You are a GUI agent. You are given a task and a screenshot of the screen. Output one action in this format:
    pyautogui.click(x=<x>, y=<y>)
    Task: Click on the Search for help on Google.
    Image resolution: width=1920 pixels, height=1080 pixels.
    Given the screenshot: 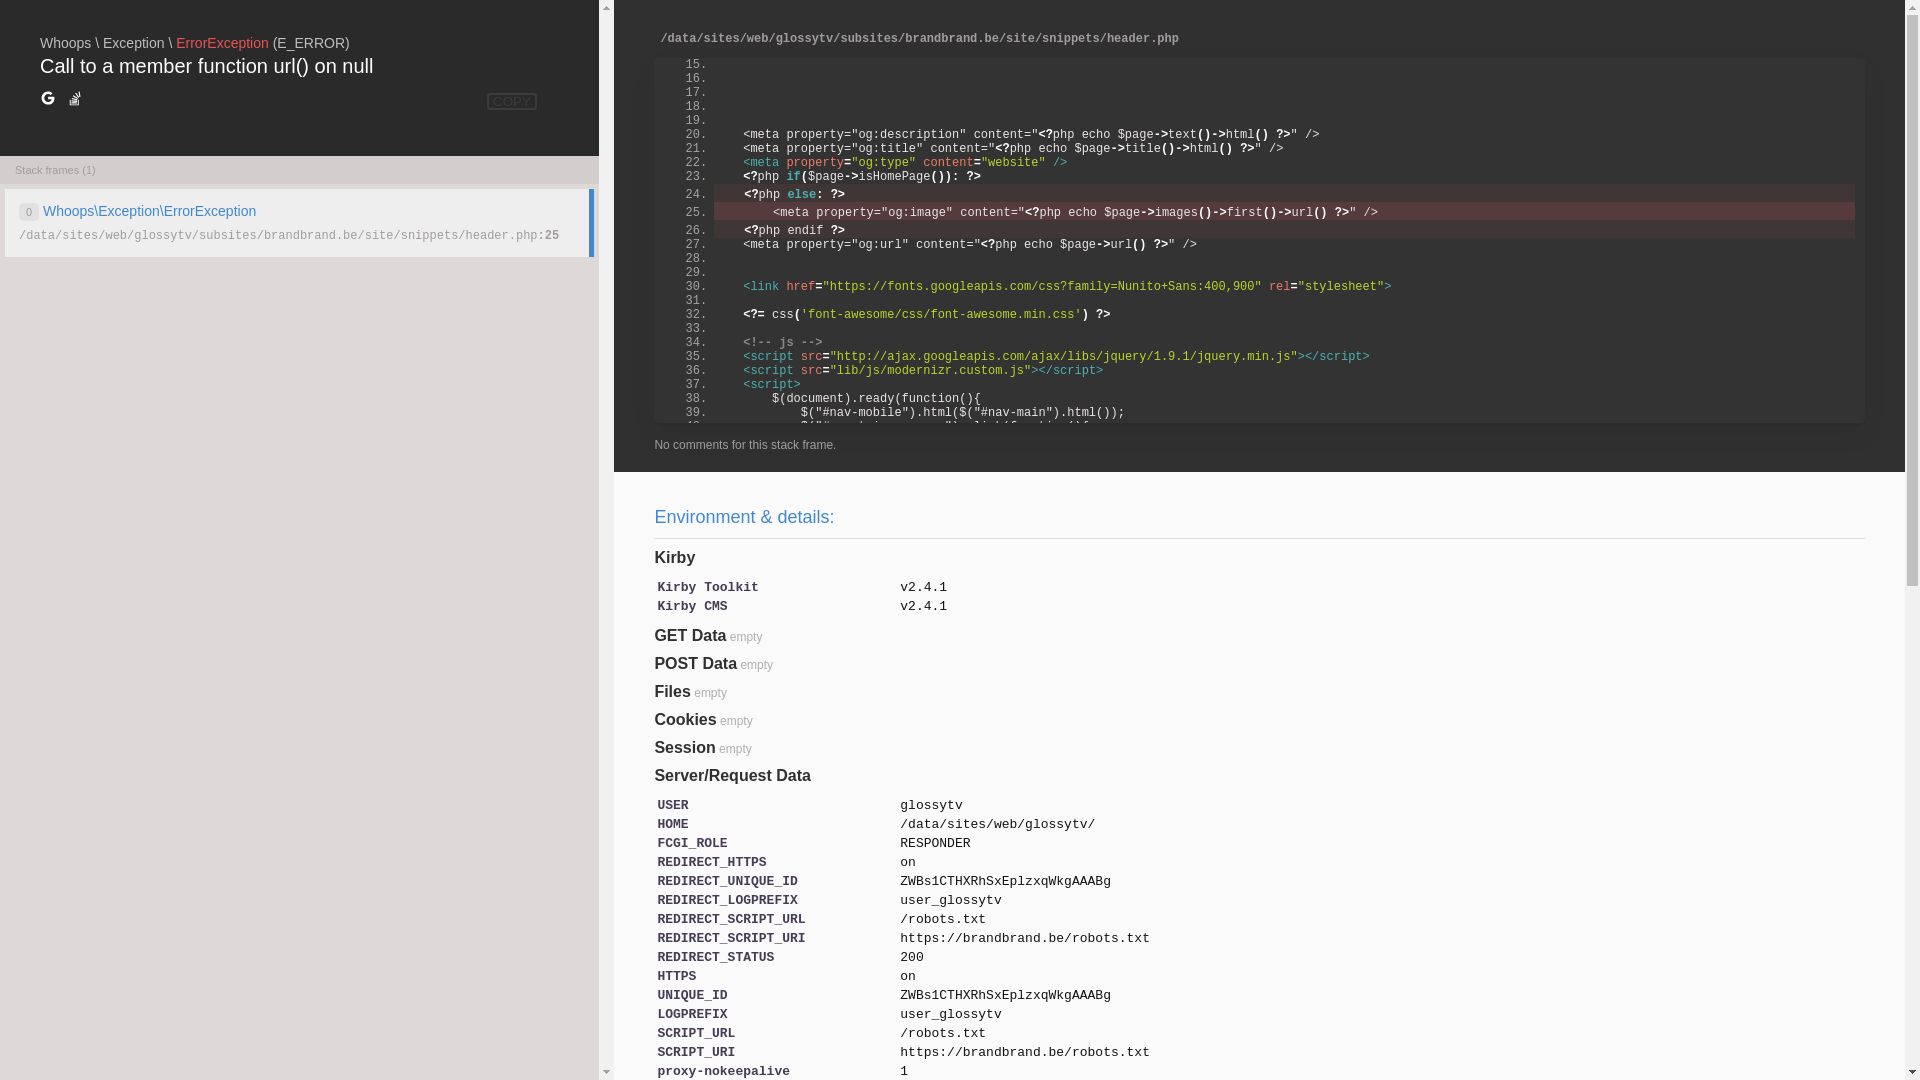 What is the action you would take?
    pyautogui.click(x=48, y=99)
    